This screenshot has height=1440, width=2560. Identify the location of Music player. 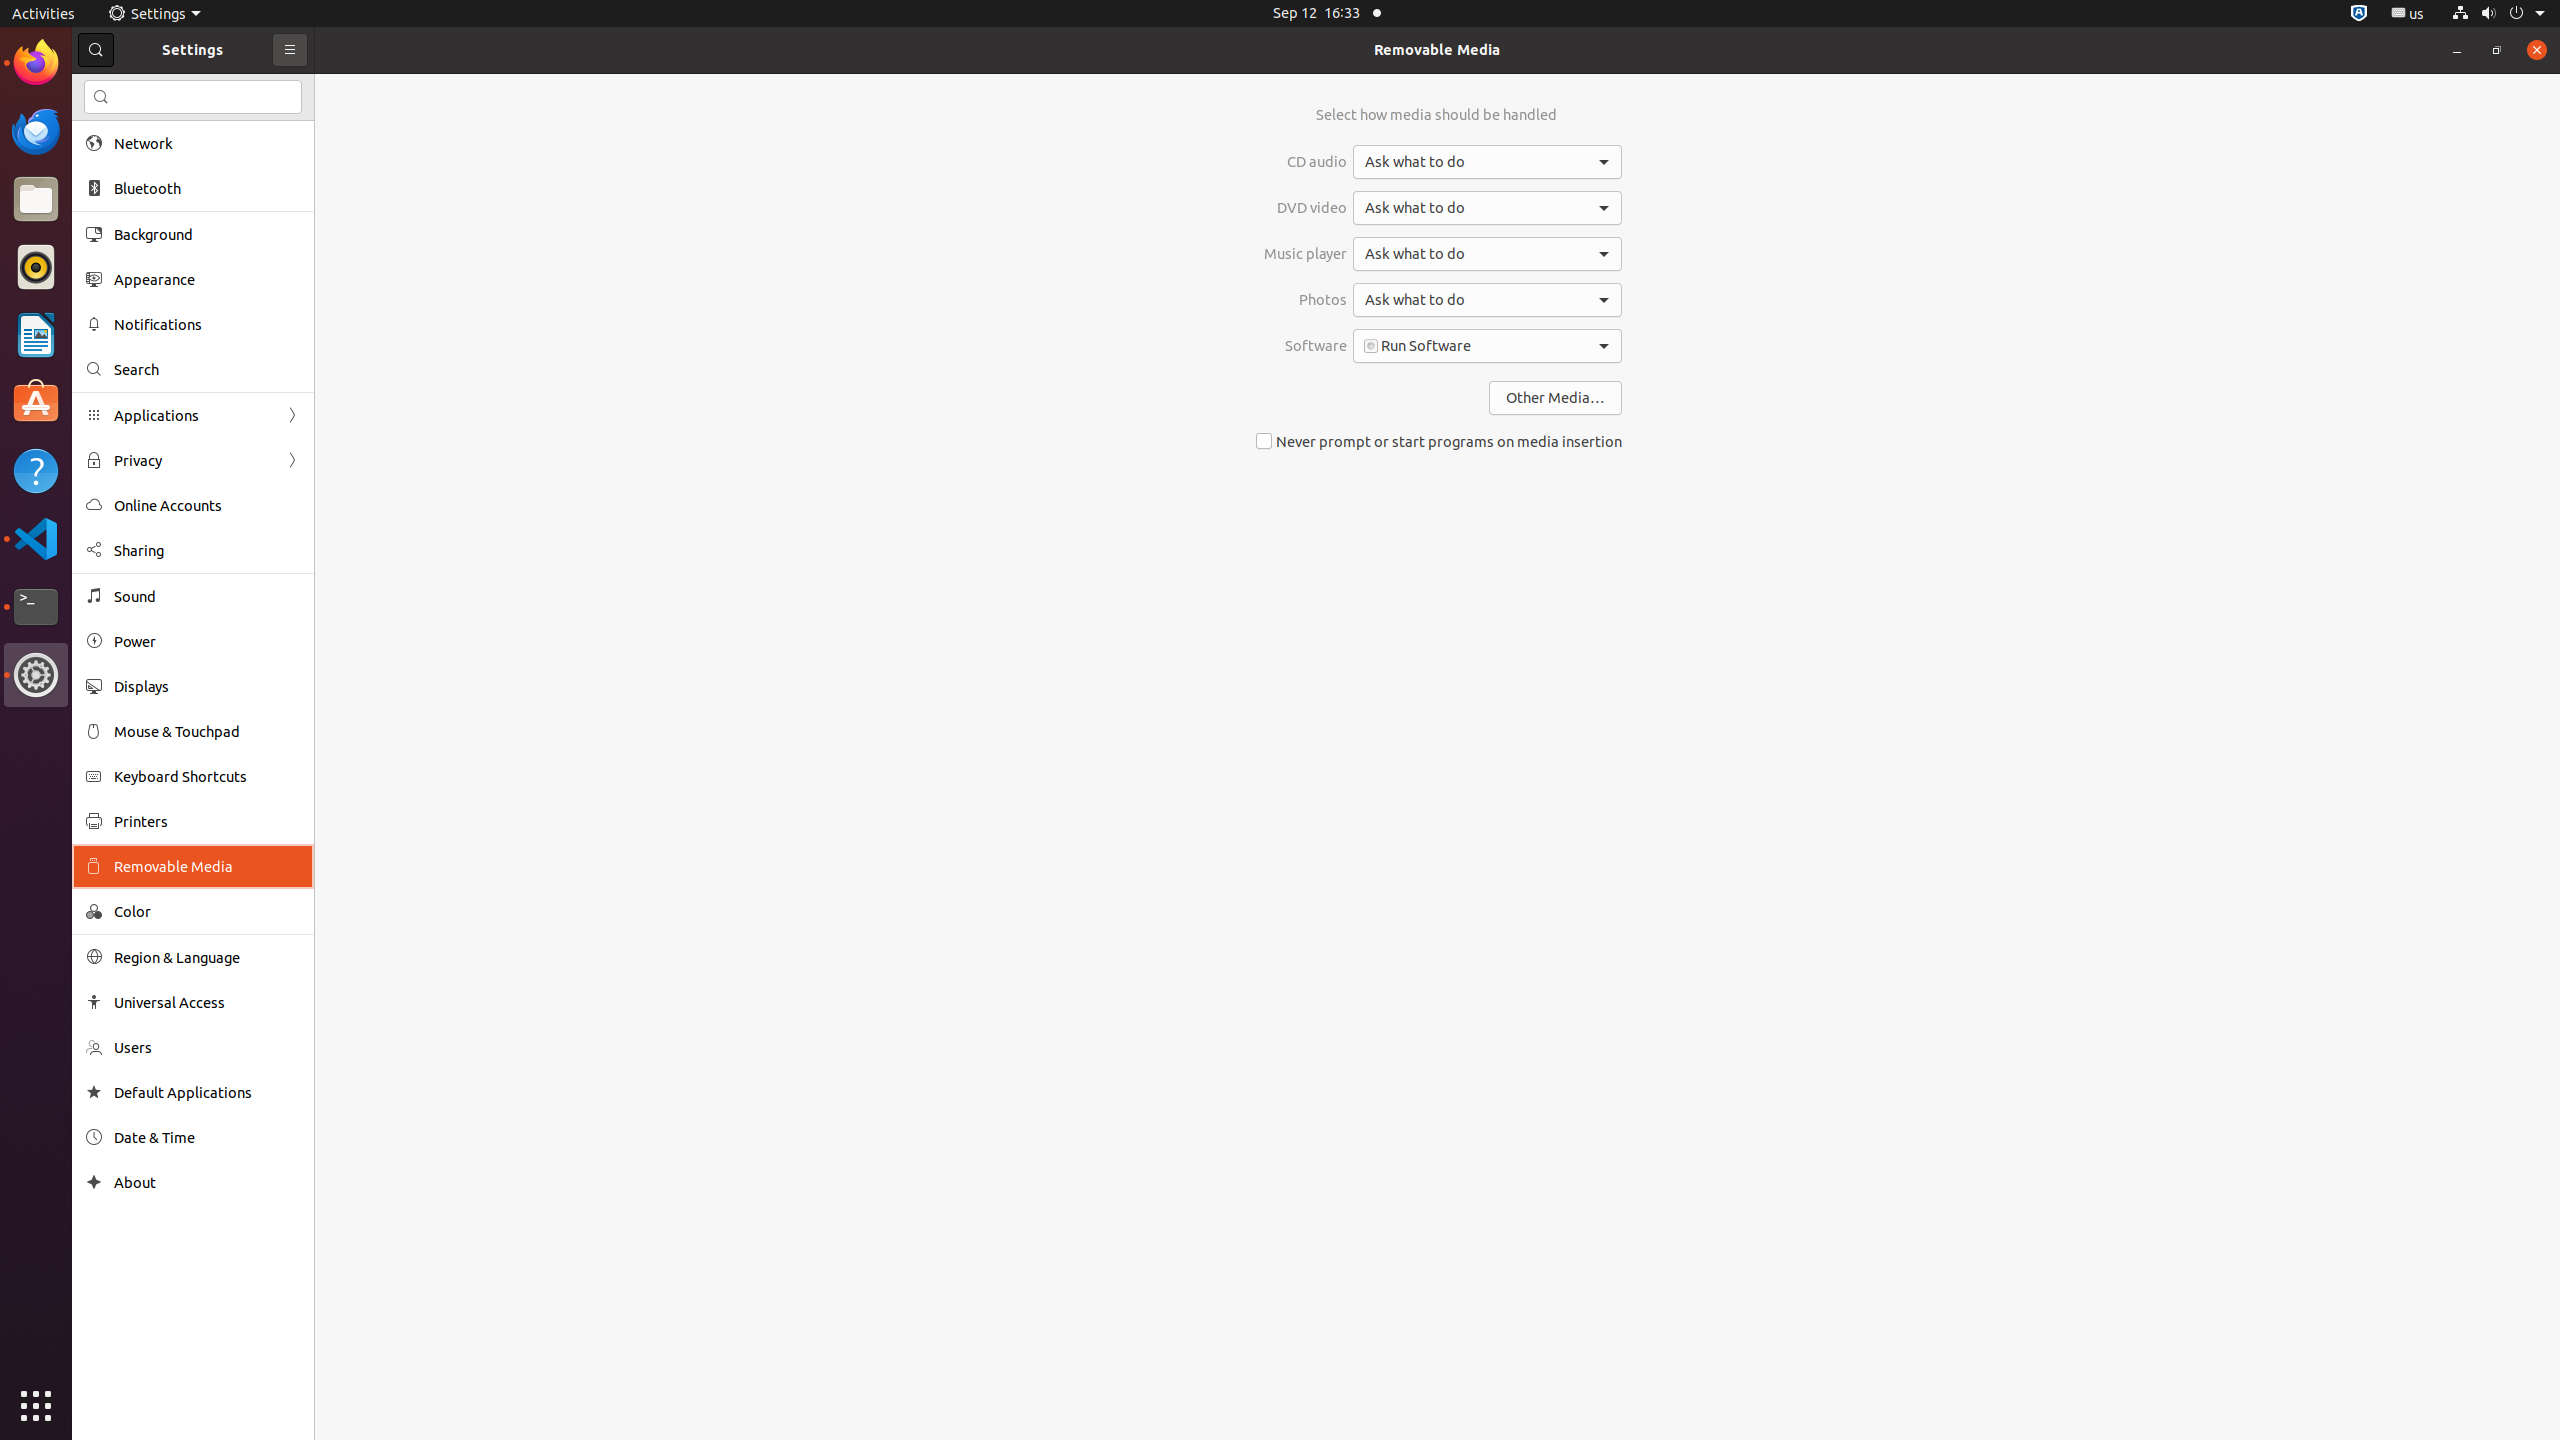
(1306, 254).